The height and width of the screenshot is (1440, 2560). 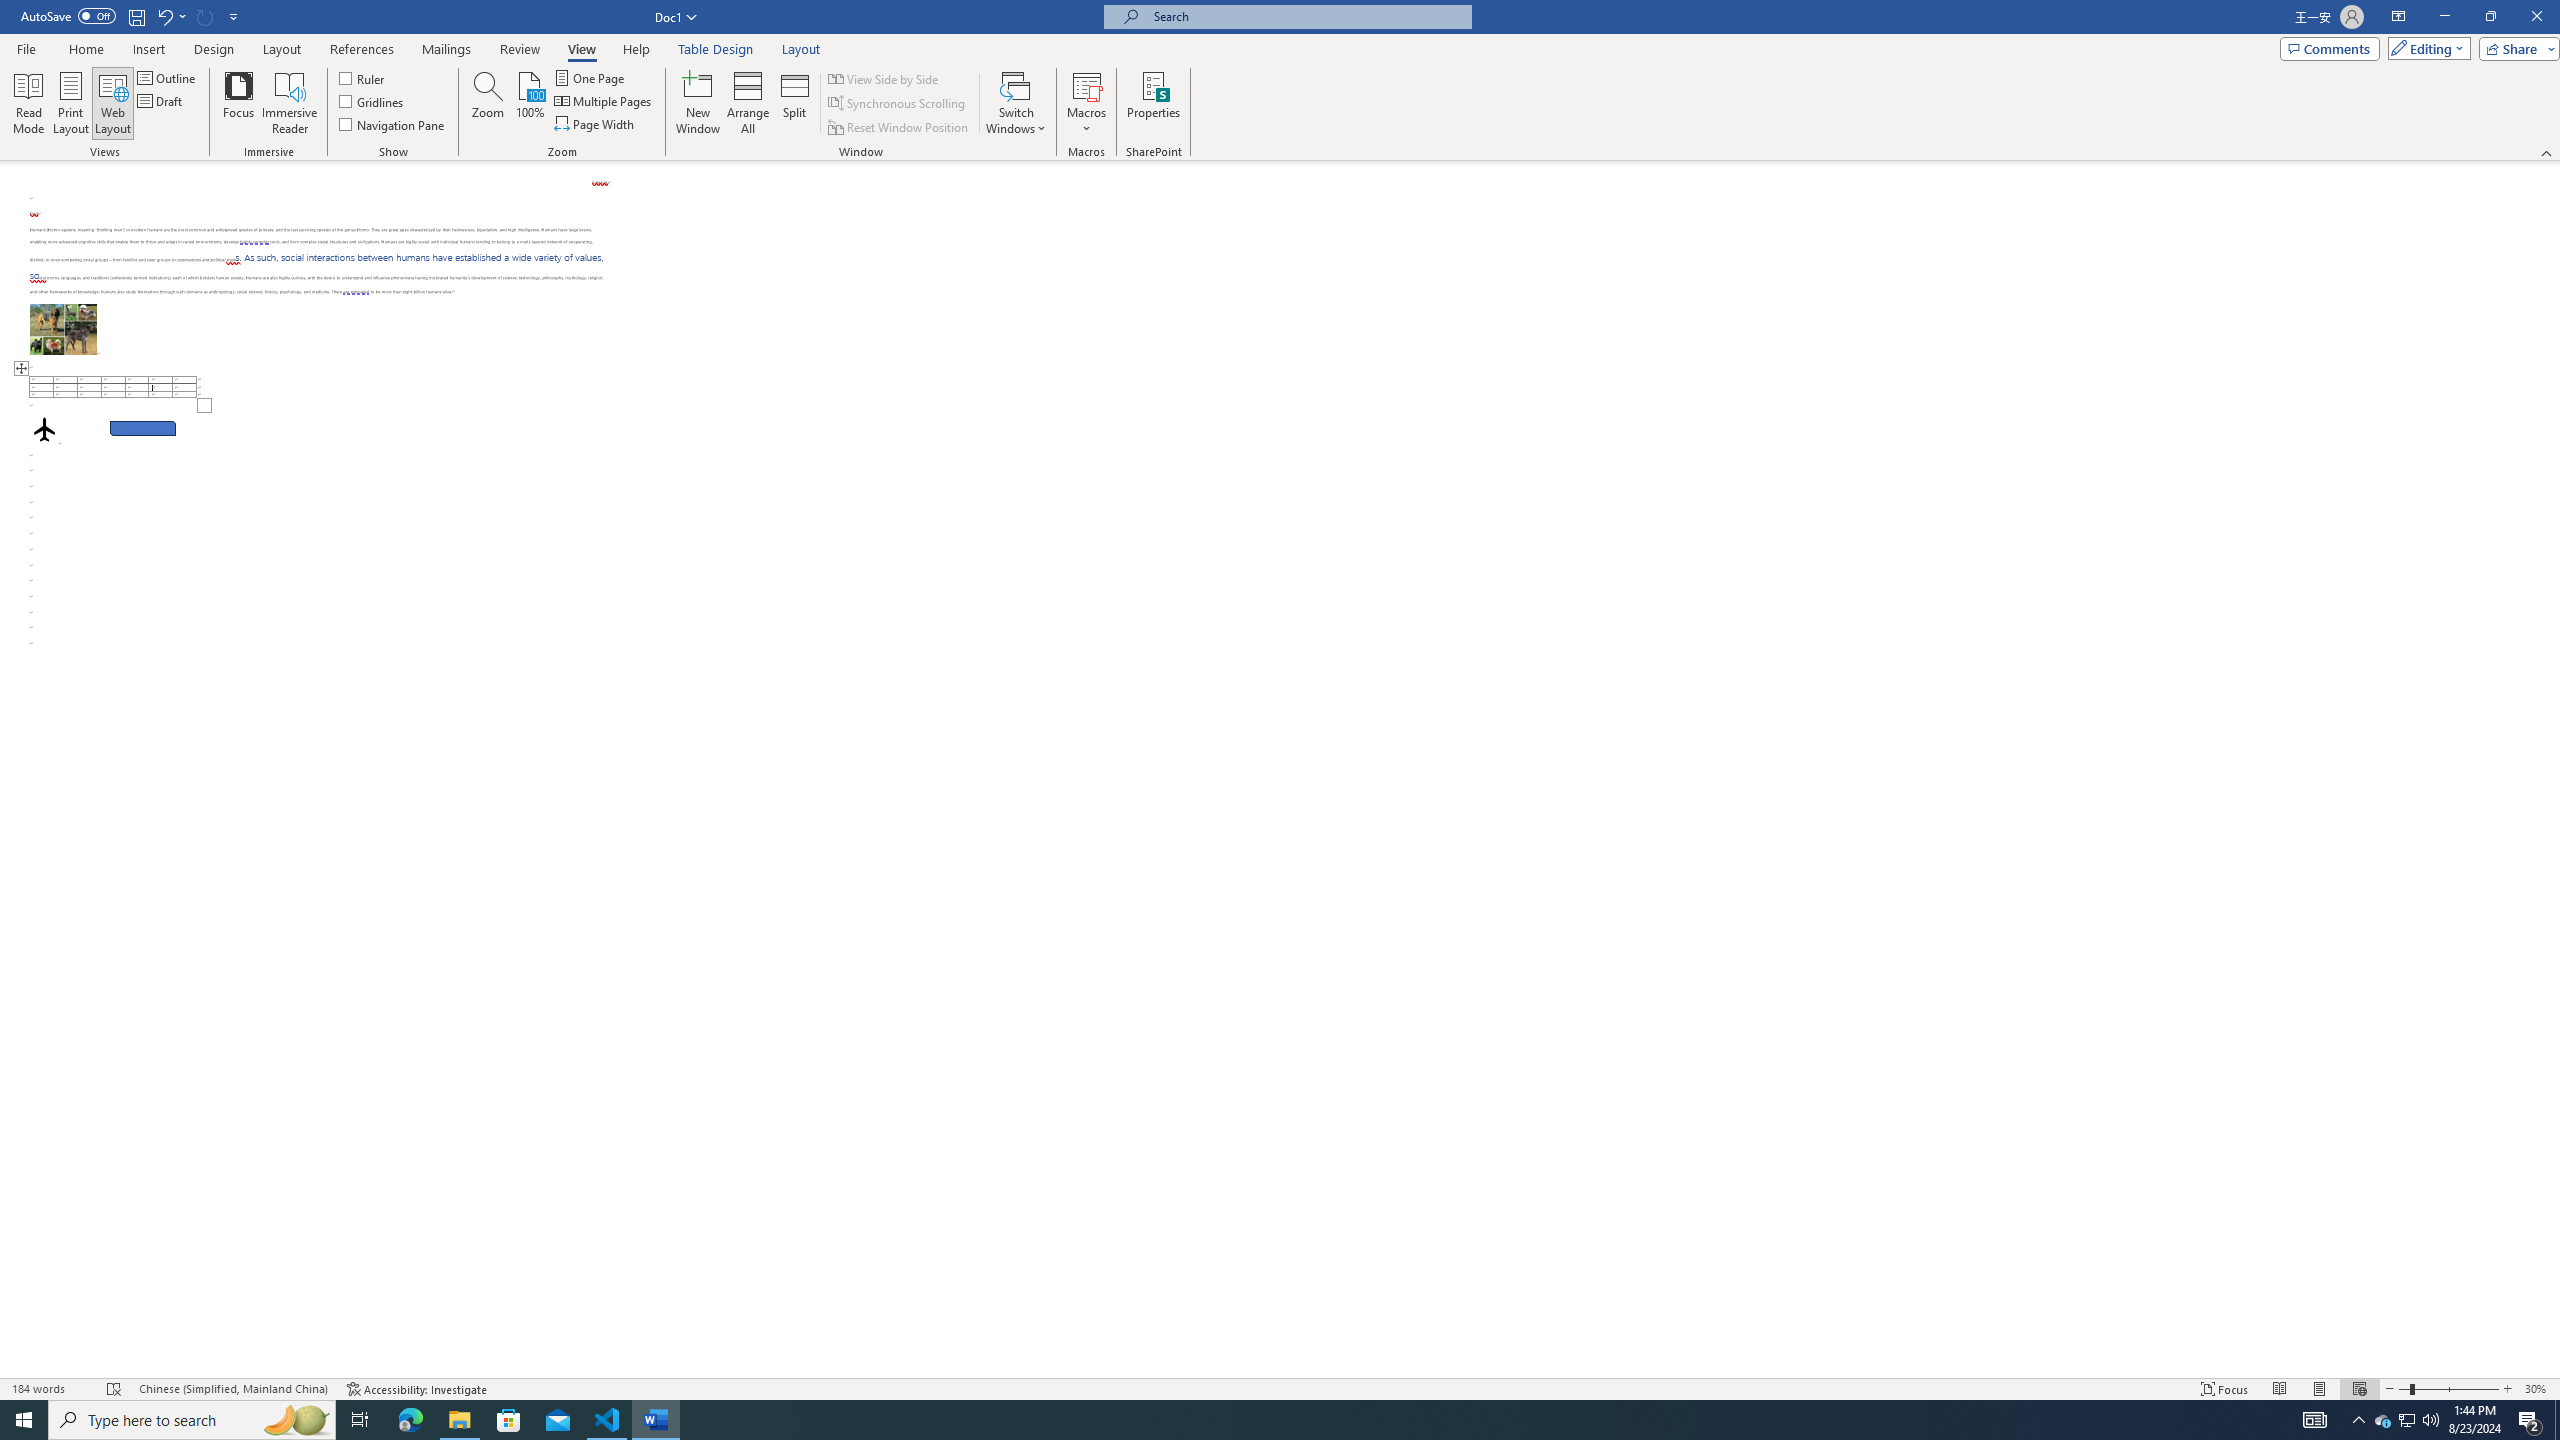 I want to click on Switch Windows, so click(x=1016, y=103).